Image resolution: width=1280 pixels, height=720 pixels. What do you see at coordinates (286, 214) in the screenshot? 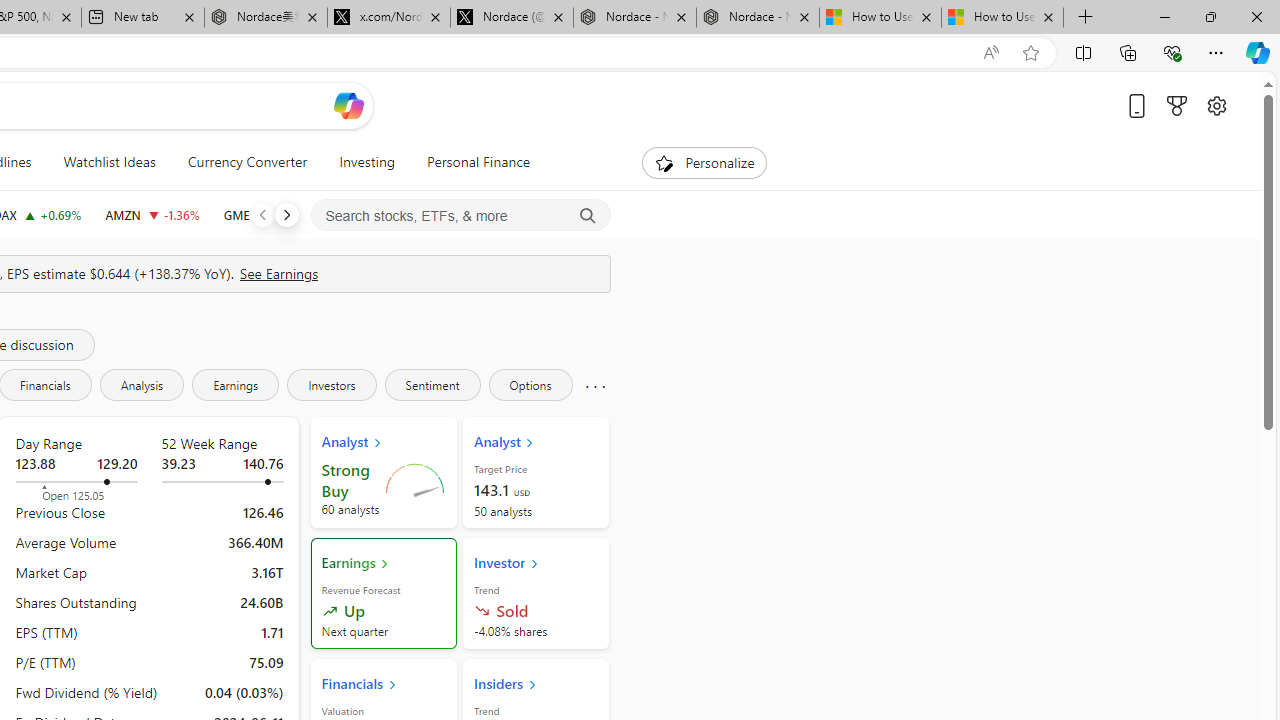
I see `Next` at bounding box center [286, 214].